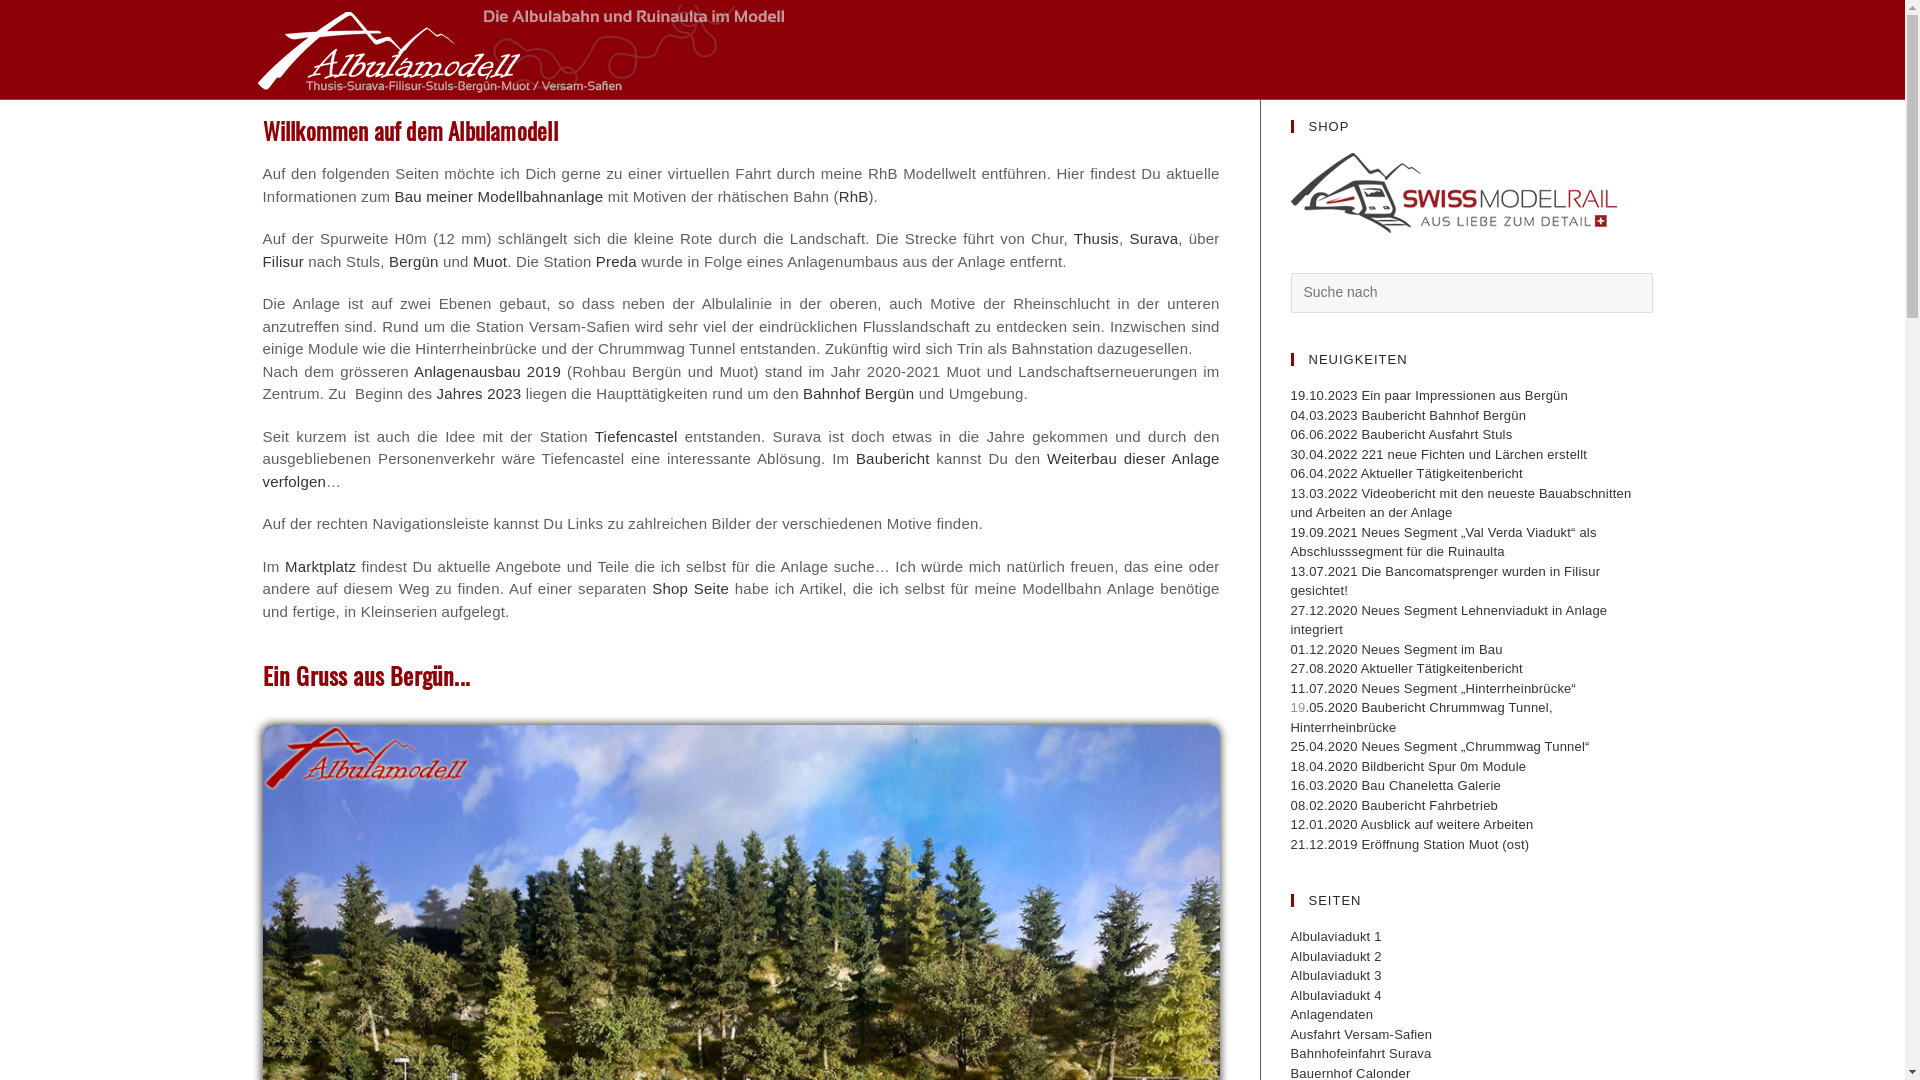  Describe the element at coordinates (1445, 582) in the screenshot. I see `13.07.2021 Die Bancomatsprenger wurden in Filisur gesichtet!` at that location.